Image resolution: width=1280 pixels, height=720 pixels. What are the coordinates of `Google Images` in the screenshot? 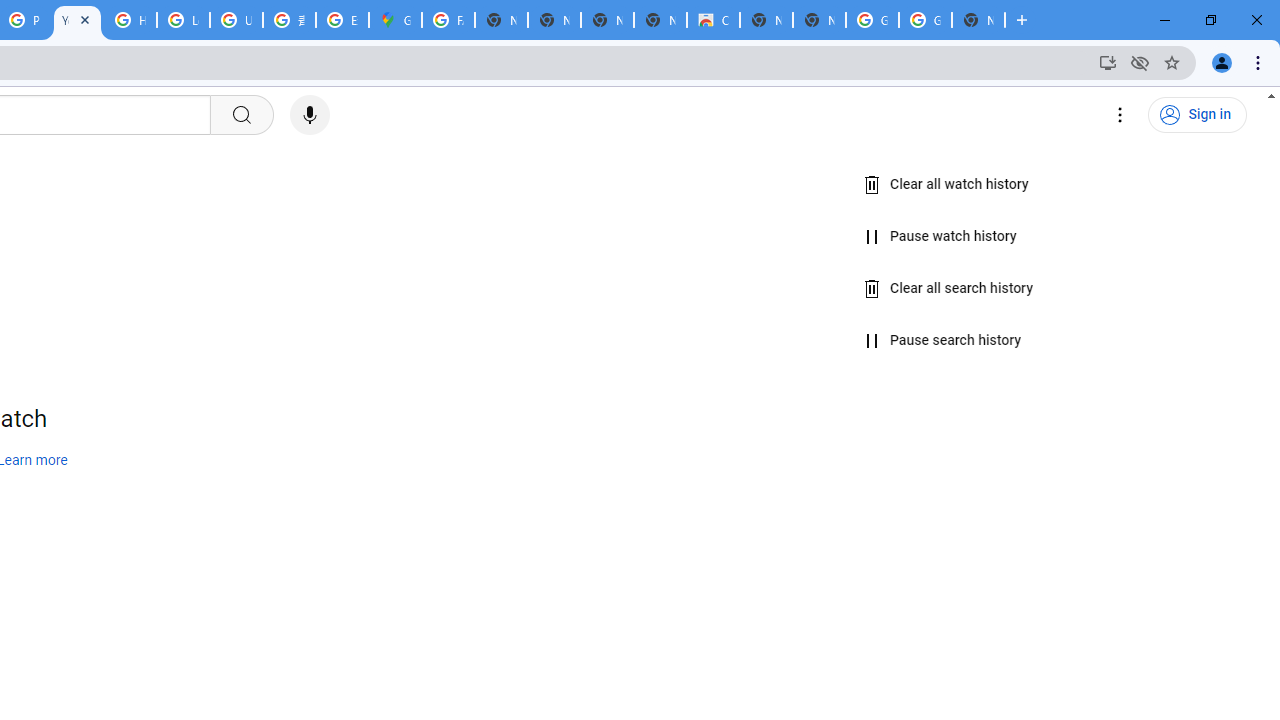 It's located at (872, 20).